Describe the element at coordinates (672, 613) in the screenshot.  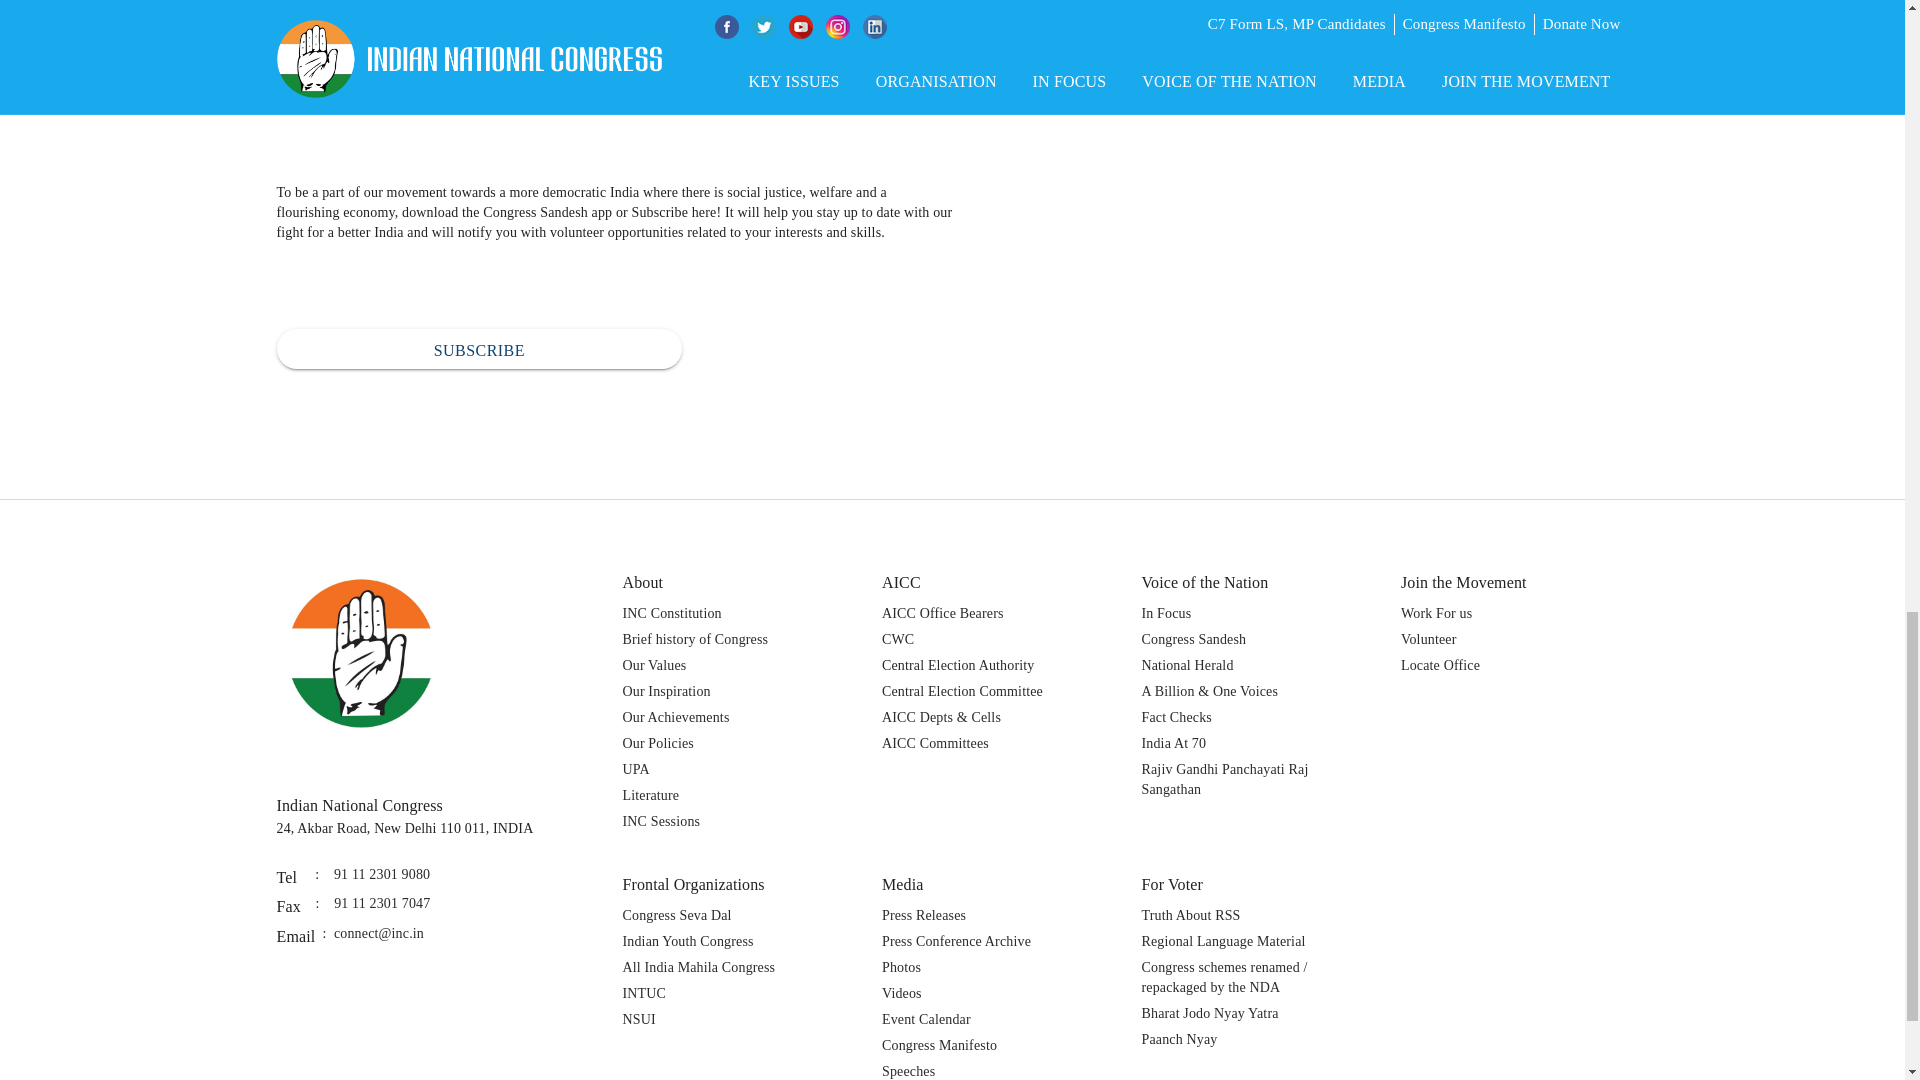
I see `INC Constitution` at that location.